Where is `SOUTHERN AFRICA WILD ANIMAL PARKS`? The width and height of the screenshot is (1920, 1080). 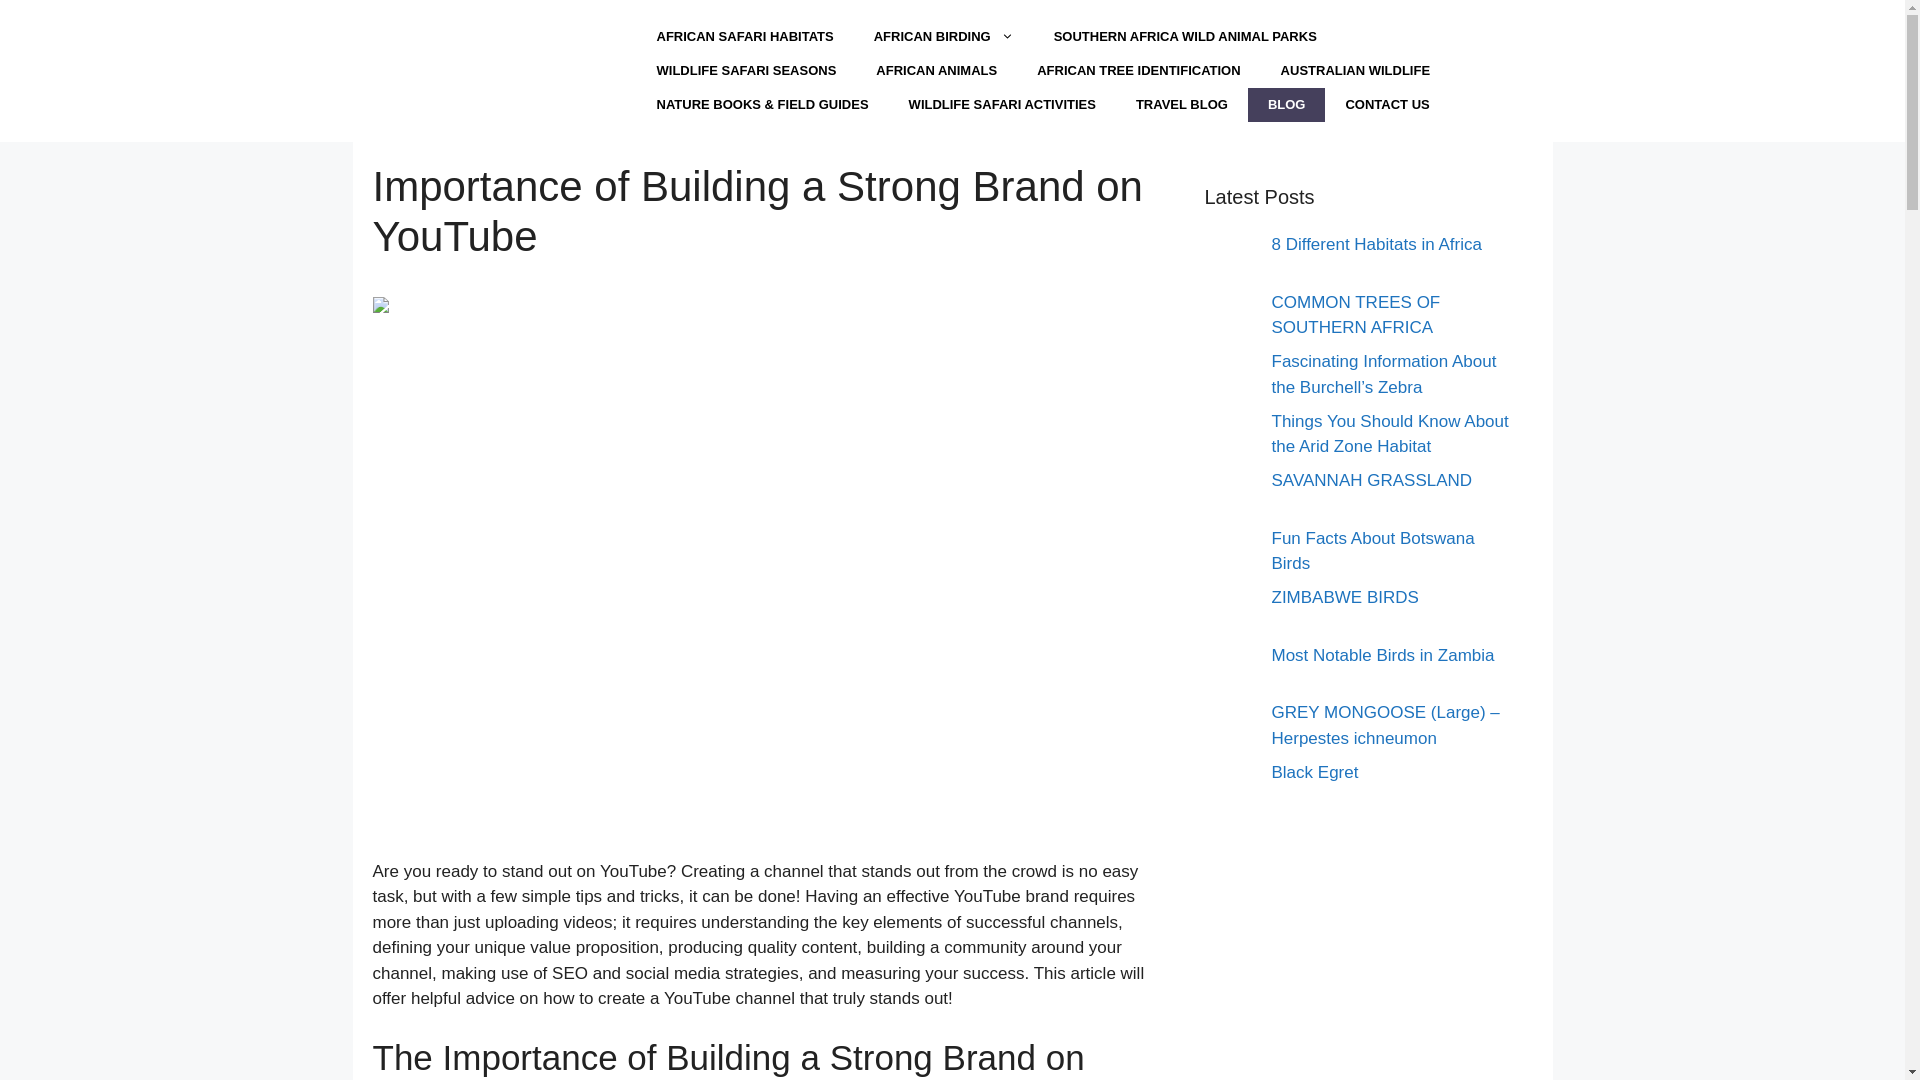 SOUTHERN AFRICA WILD ANIMAL PARKS is located at coordinates (1185, 37).